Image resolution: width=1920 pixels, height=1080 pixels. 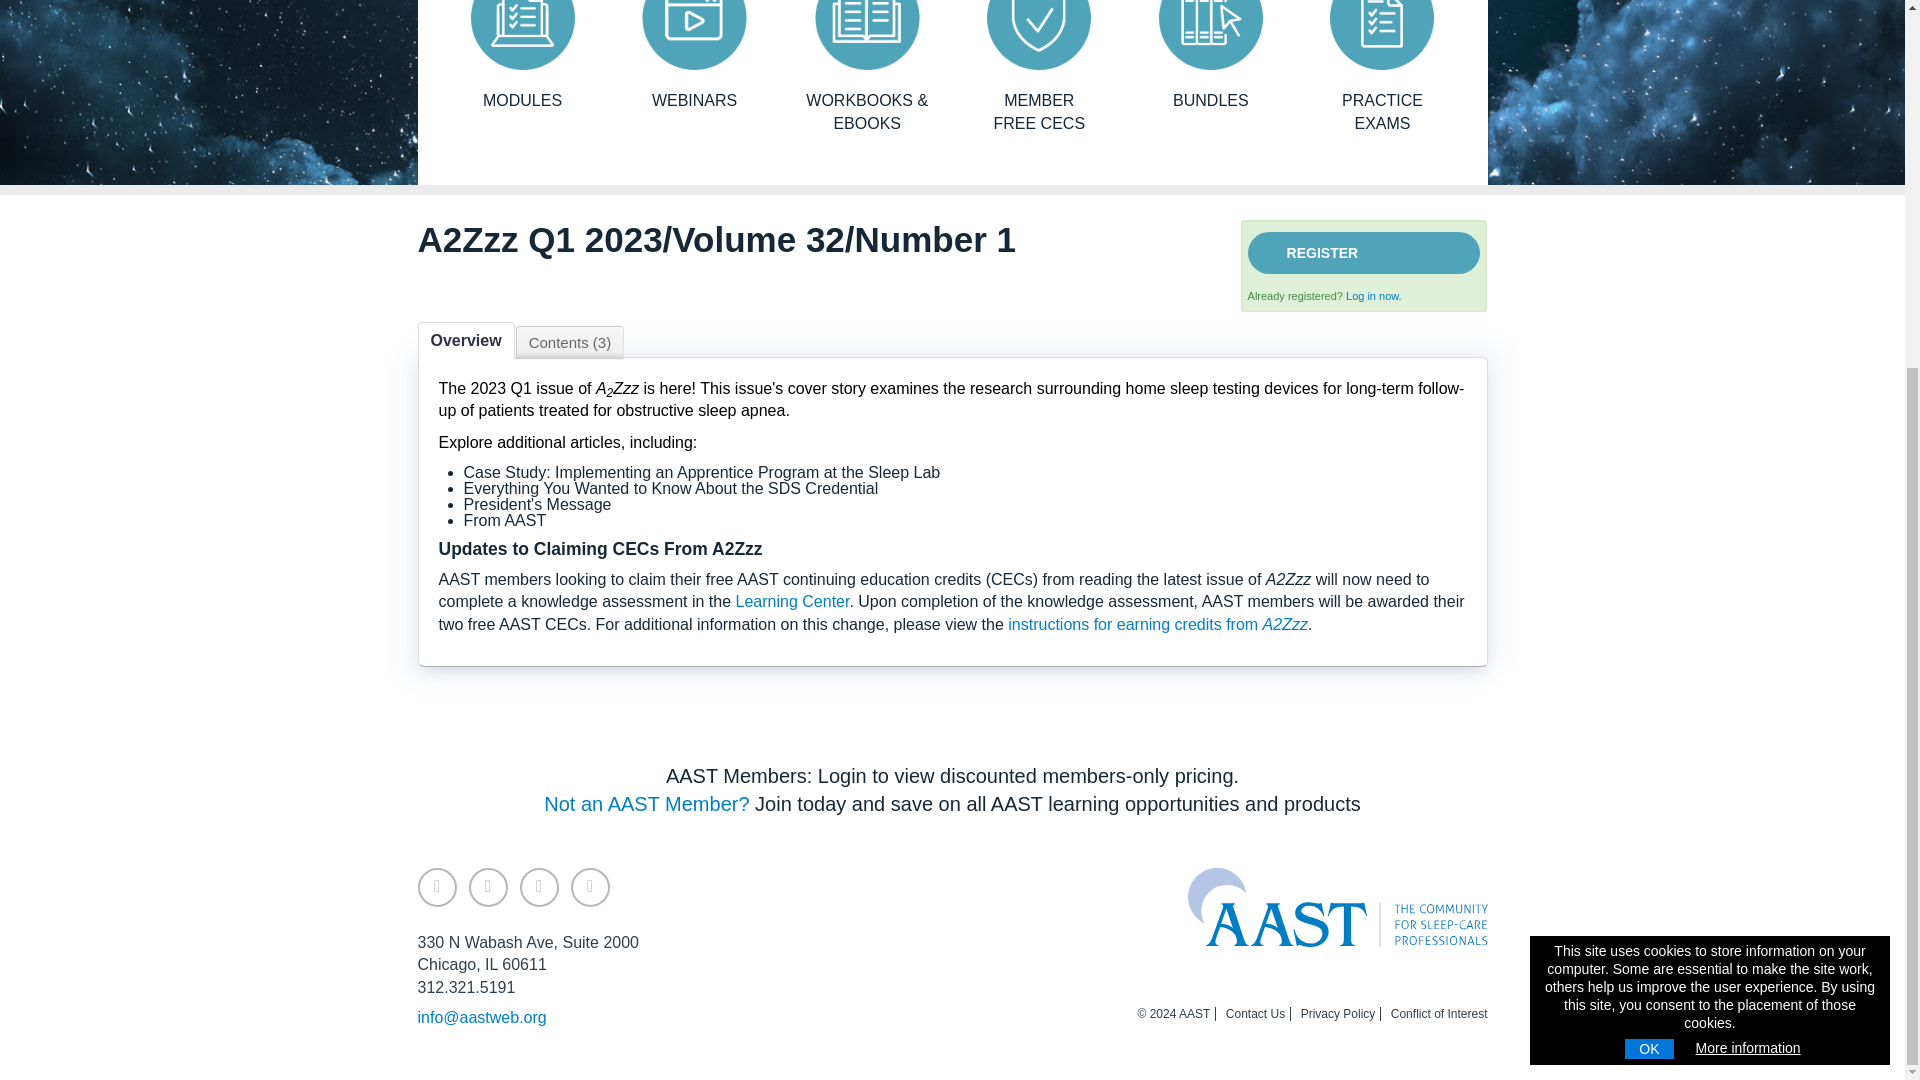 What do you see at coordinates (522, 56) in the screenshot?
I see `REGISTER` at bounding box center [522, 56].